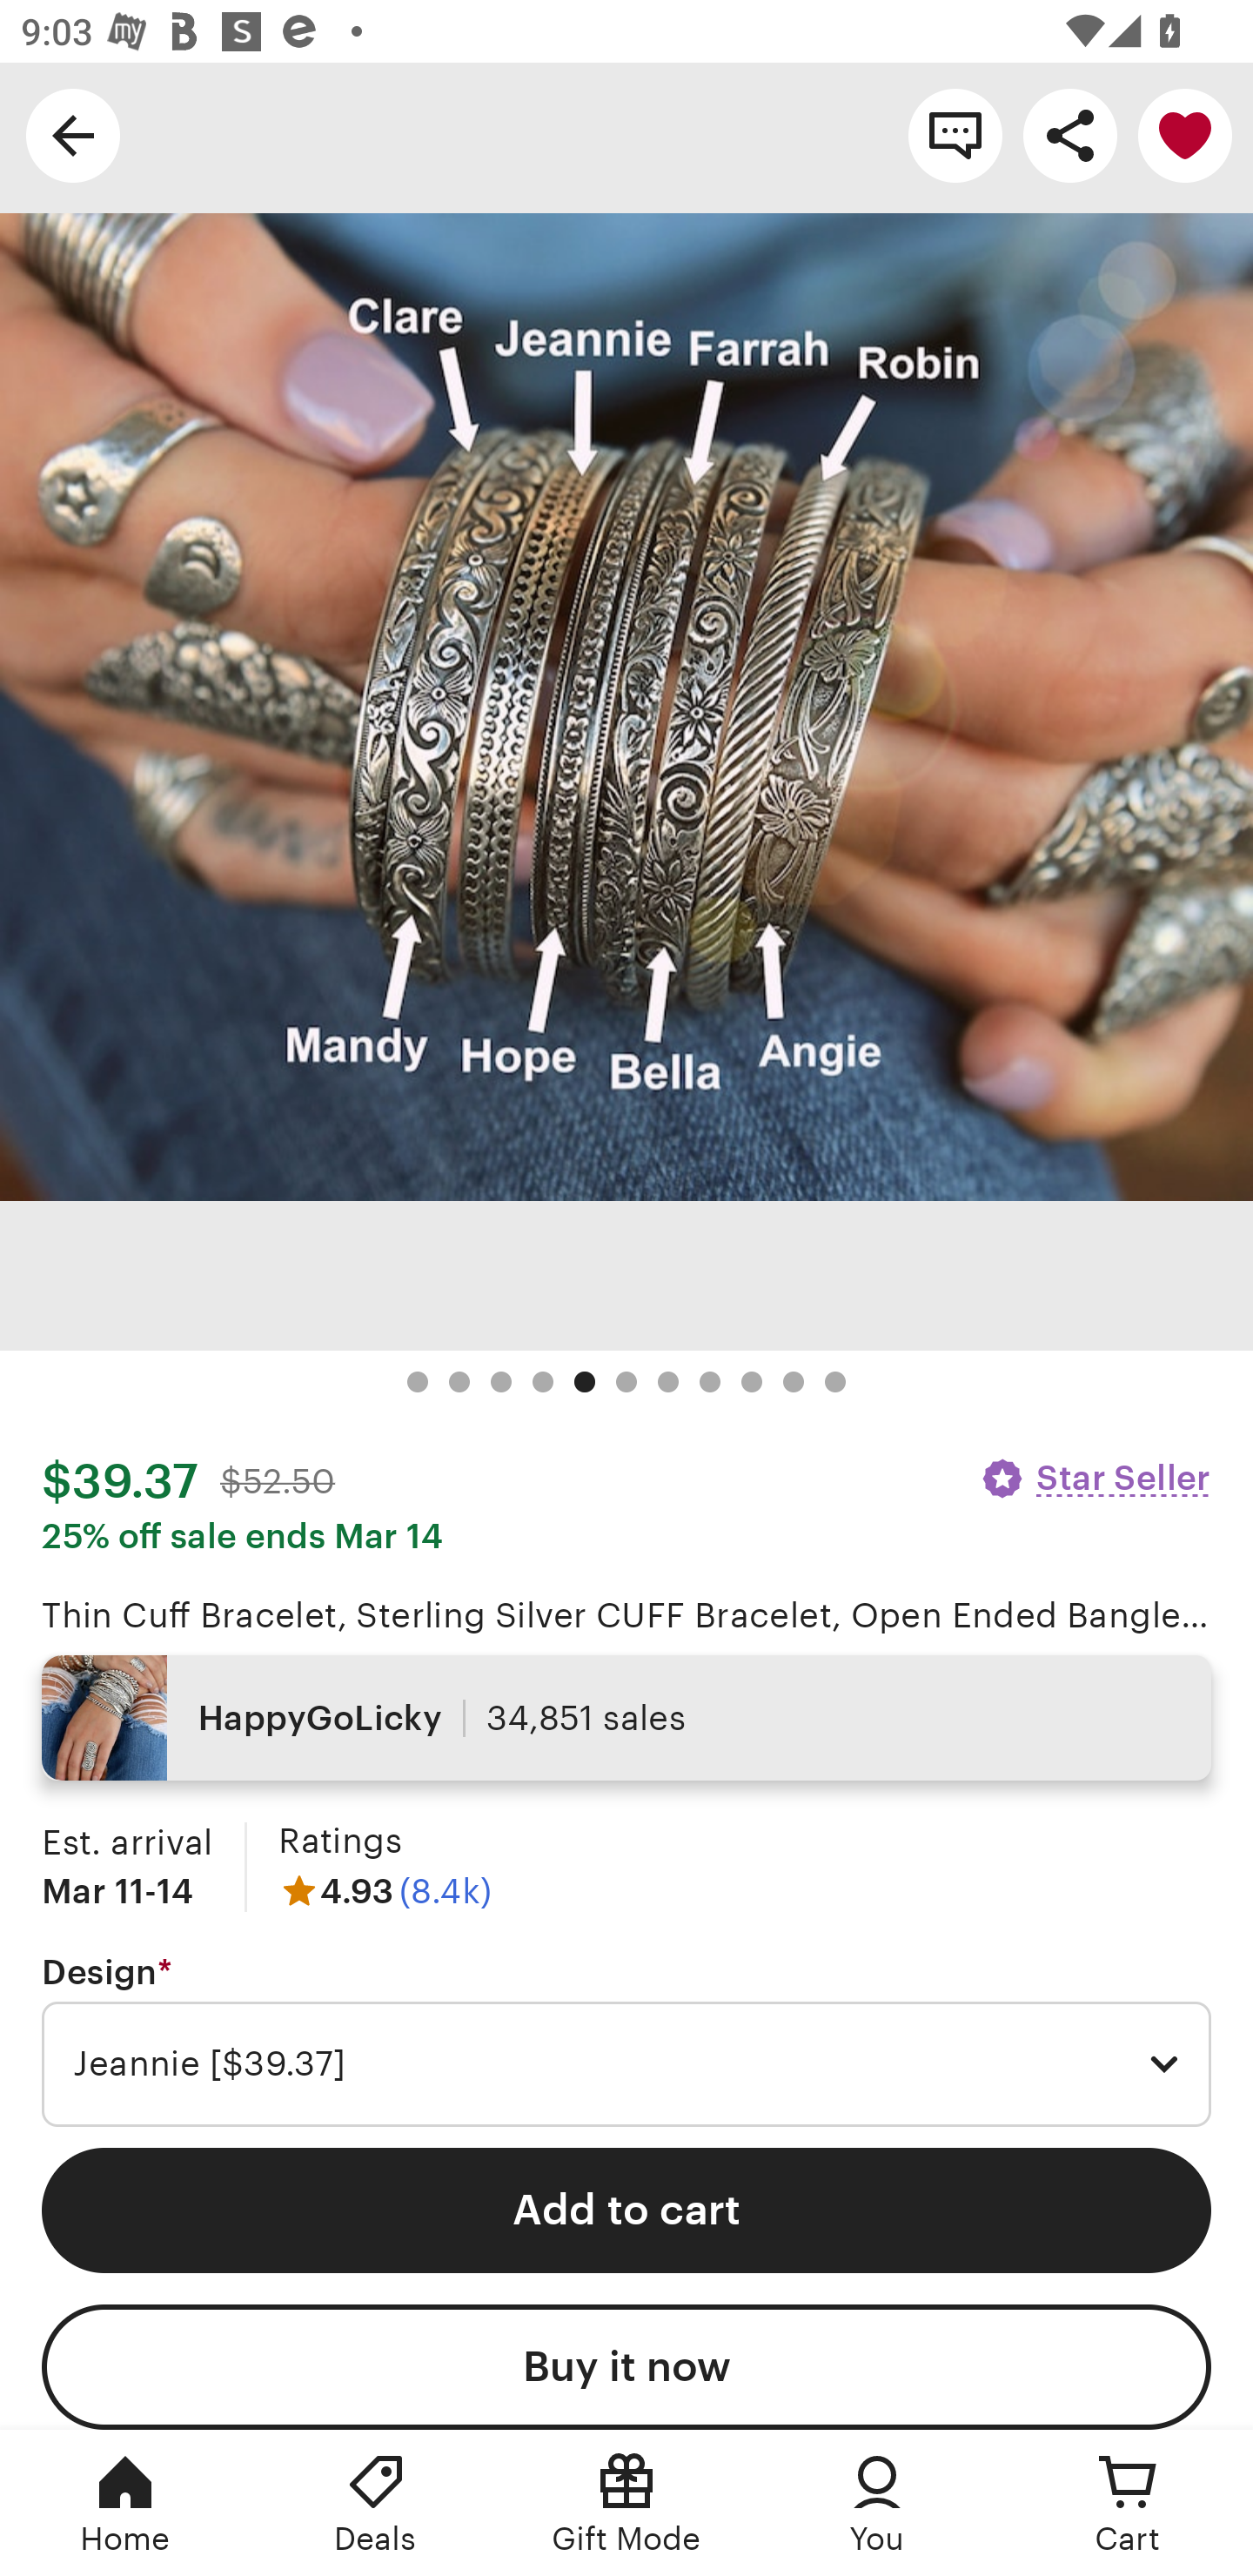  Describe the element at coordinates (1128, 2503) in the screenshot. I see `Cart` at that location.